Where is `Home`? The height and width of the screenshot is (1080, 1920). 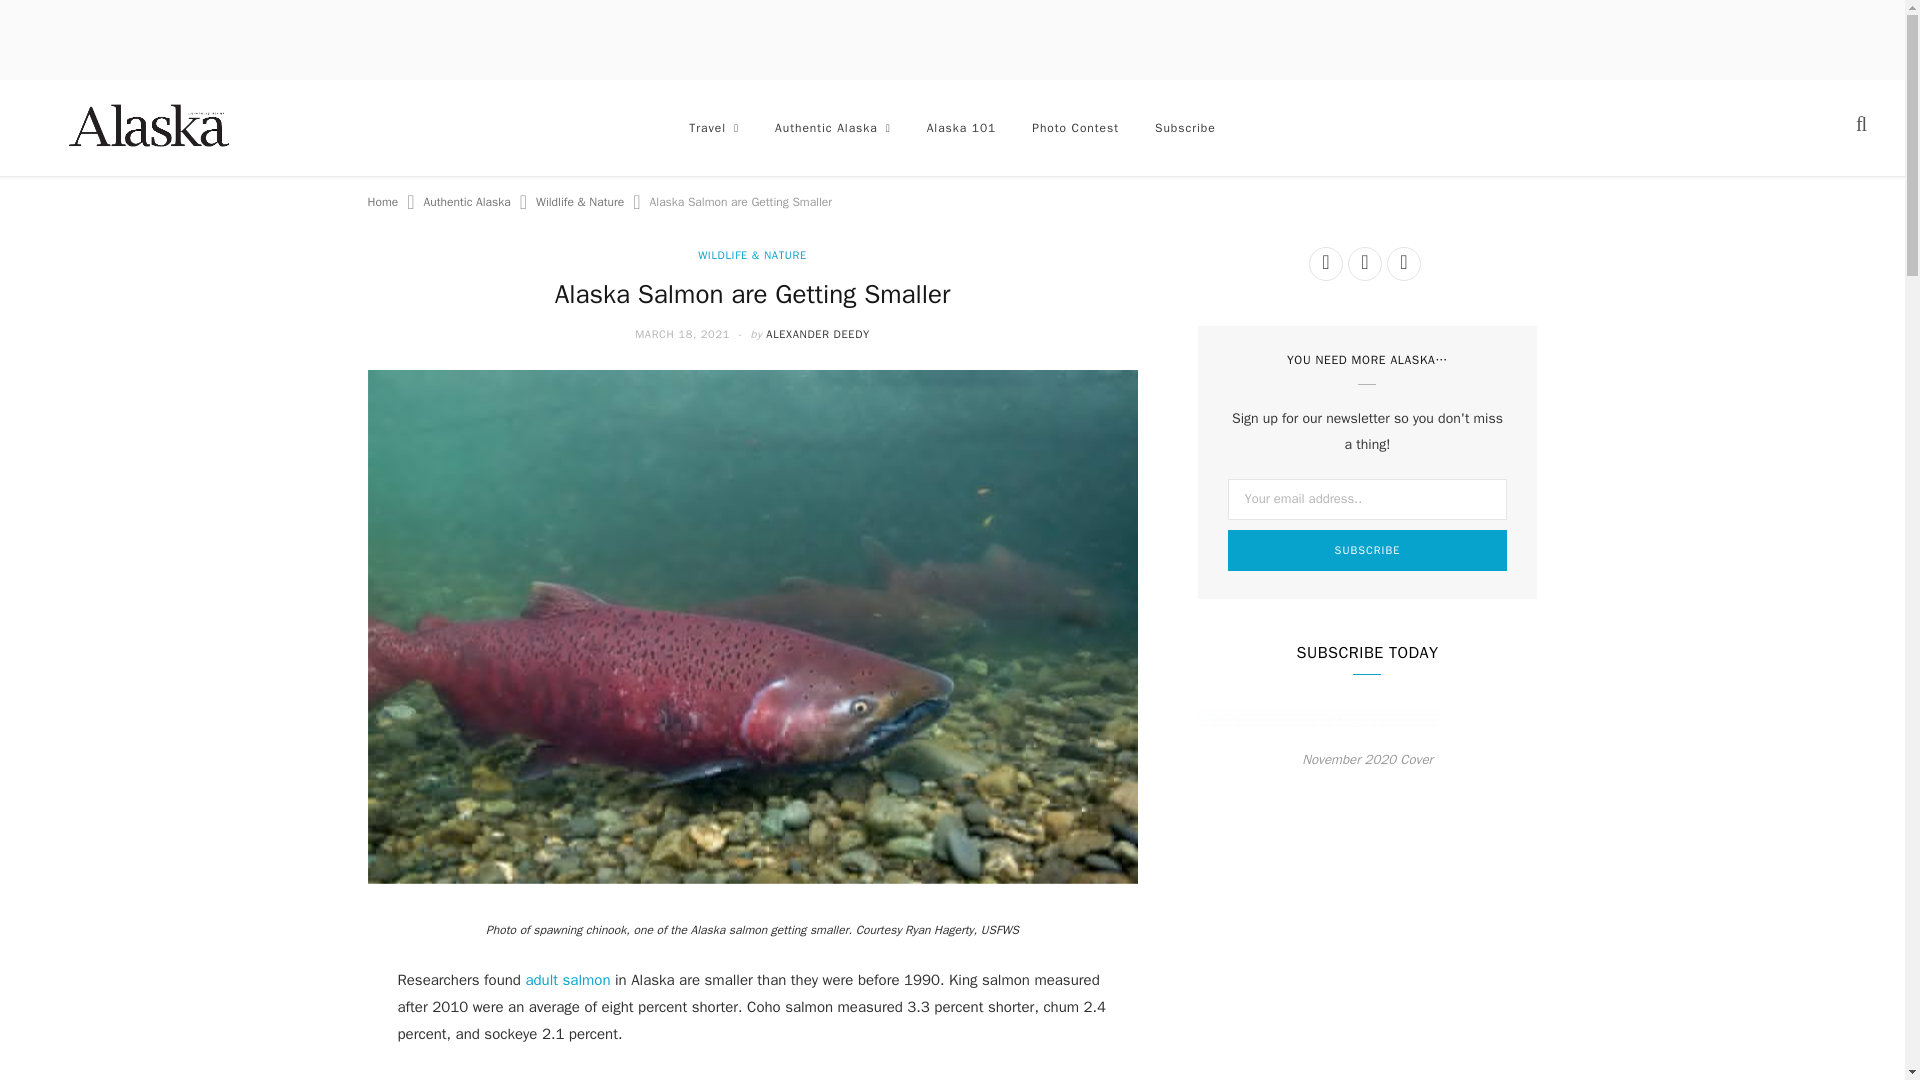 Home is located at coordinates (384, 202).